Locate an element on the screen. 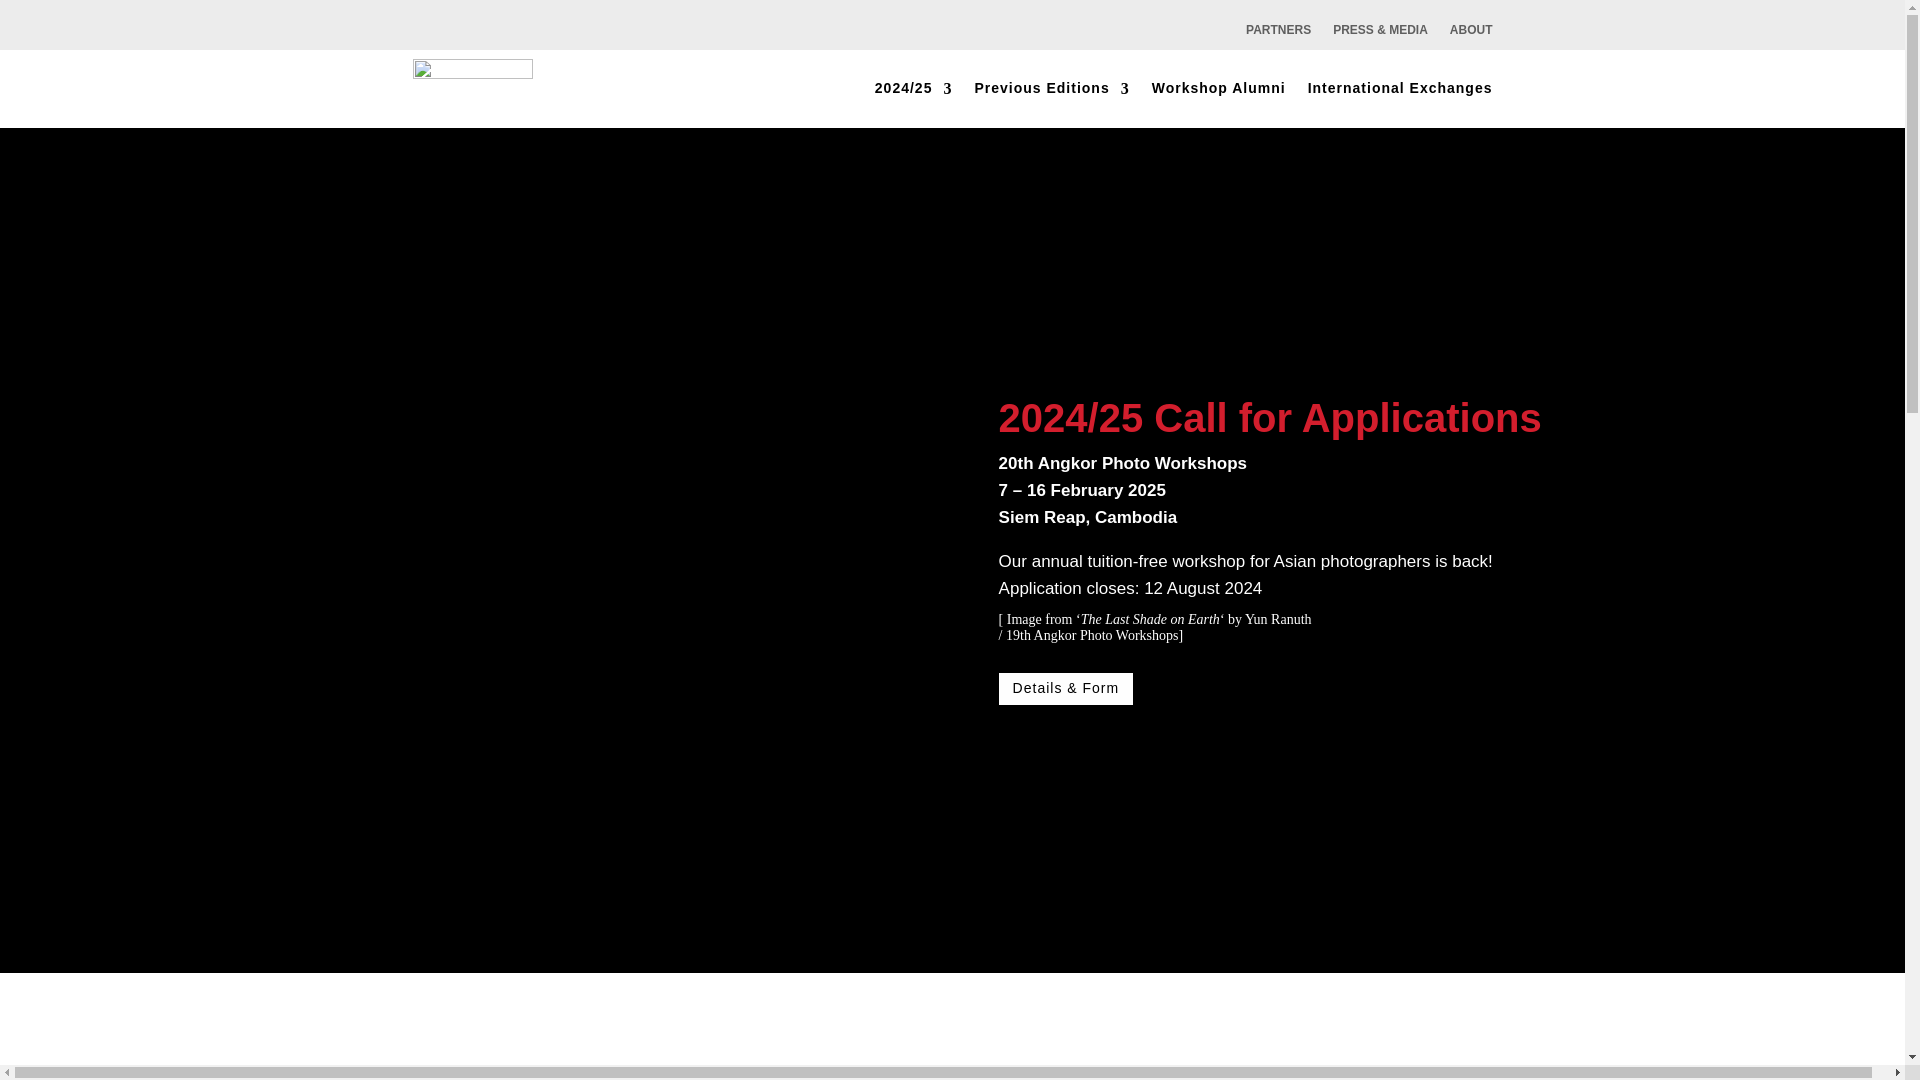  Previous Editions is located at coordinates (1050, 88).